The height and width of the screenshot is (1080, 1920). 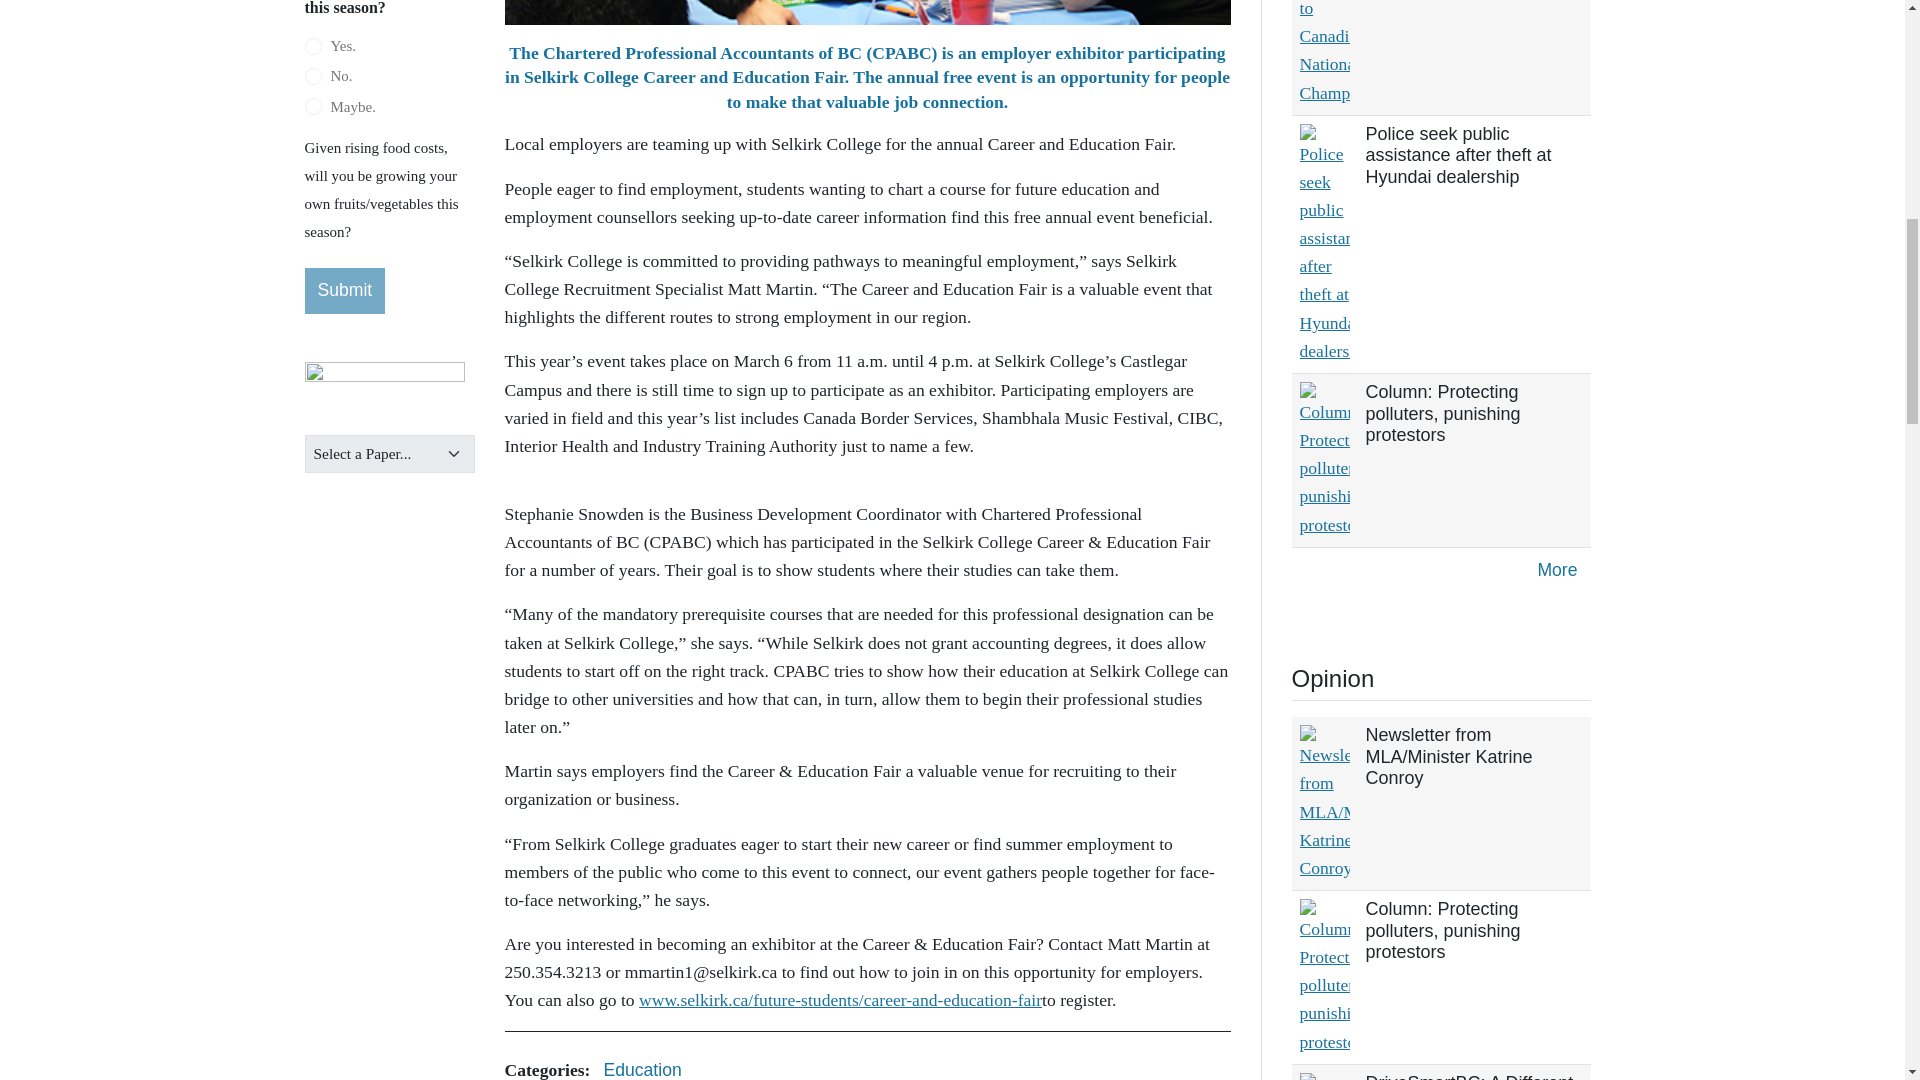 What do you see at coordinates (312, 46) in the screenshot?
I see `Yes.` at bounding box center [312, 46].